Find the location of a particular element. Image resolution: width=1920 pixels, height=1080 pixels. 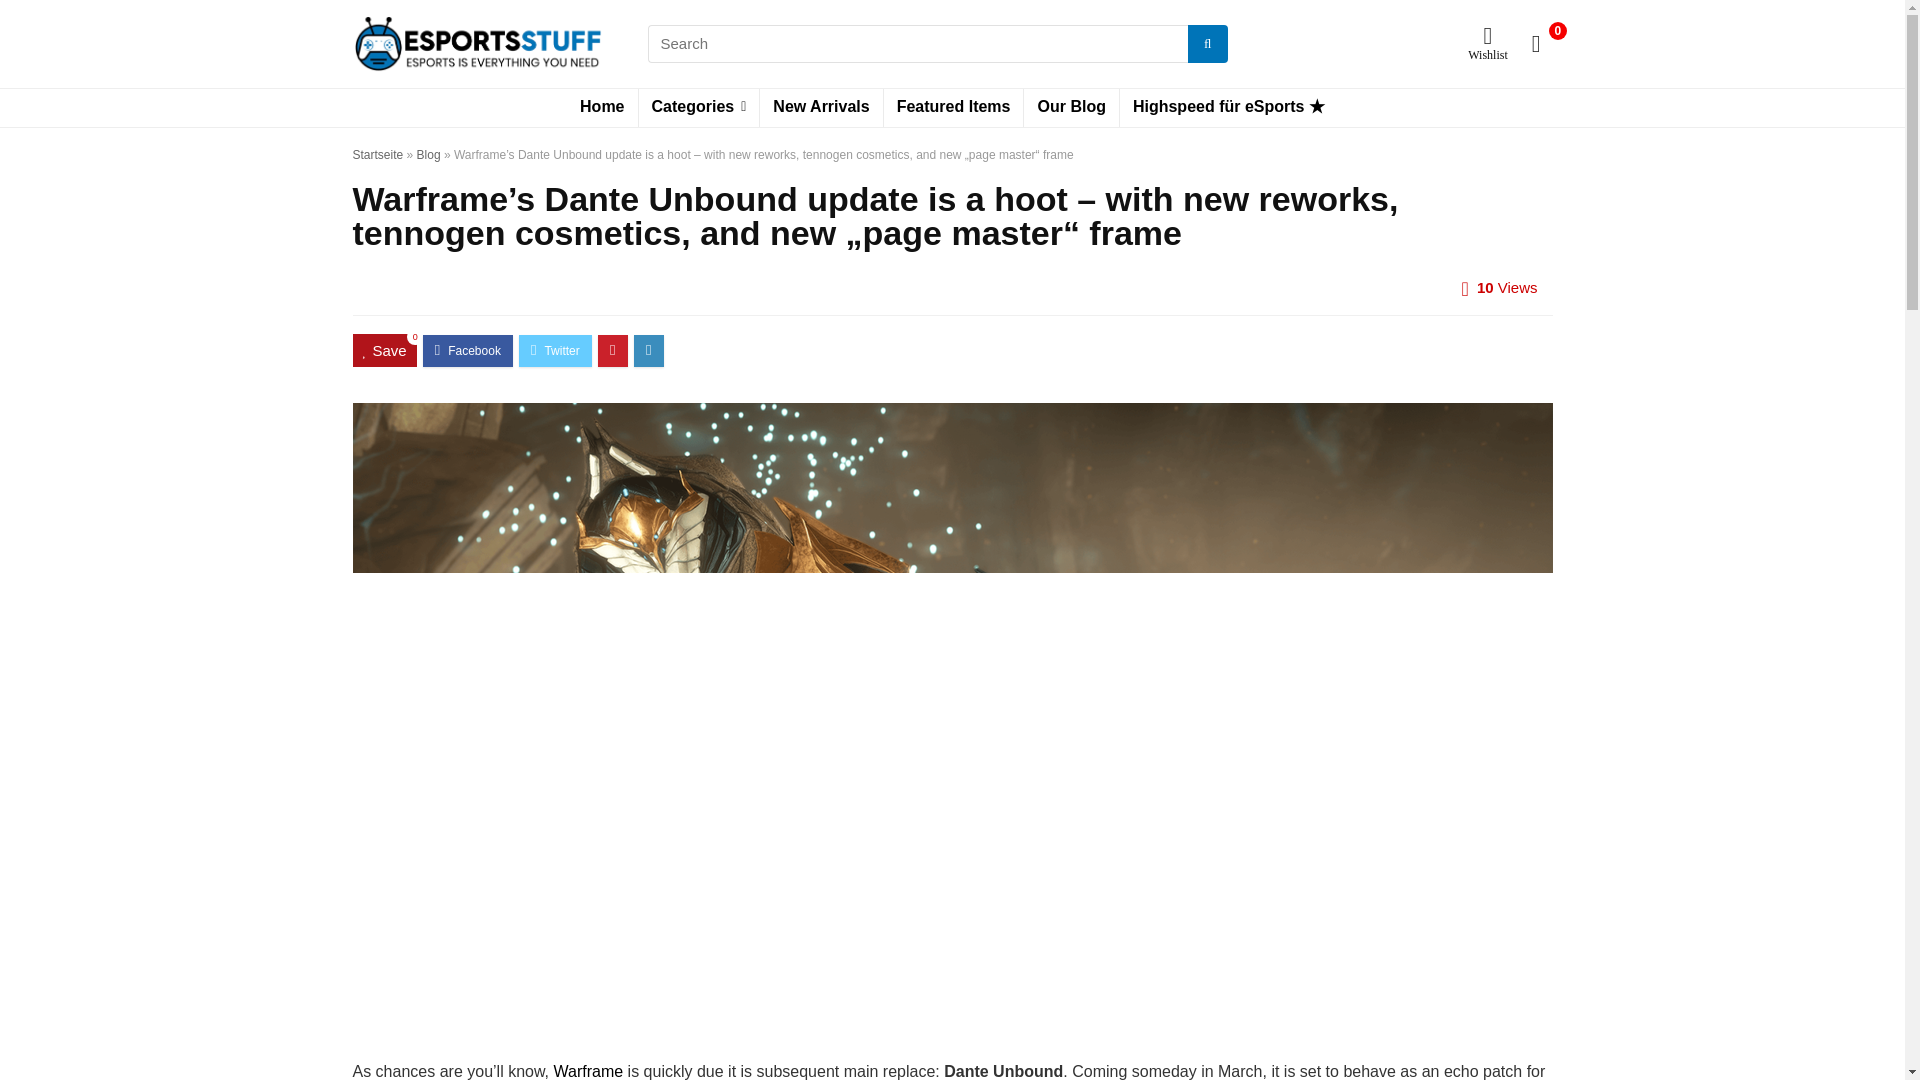

Blog is located at coordinates (428, 154).